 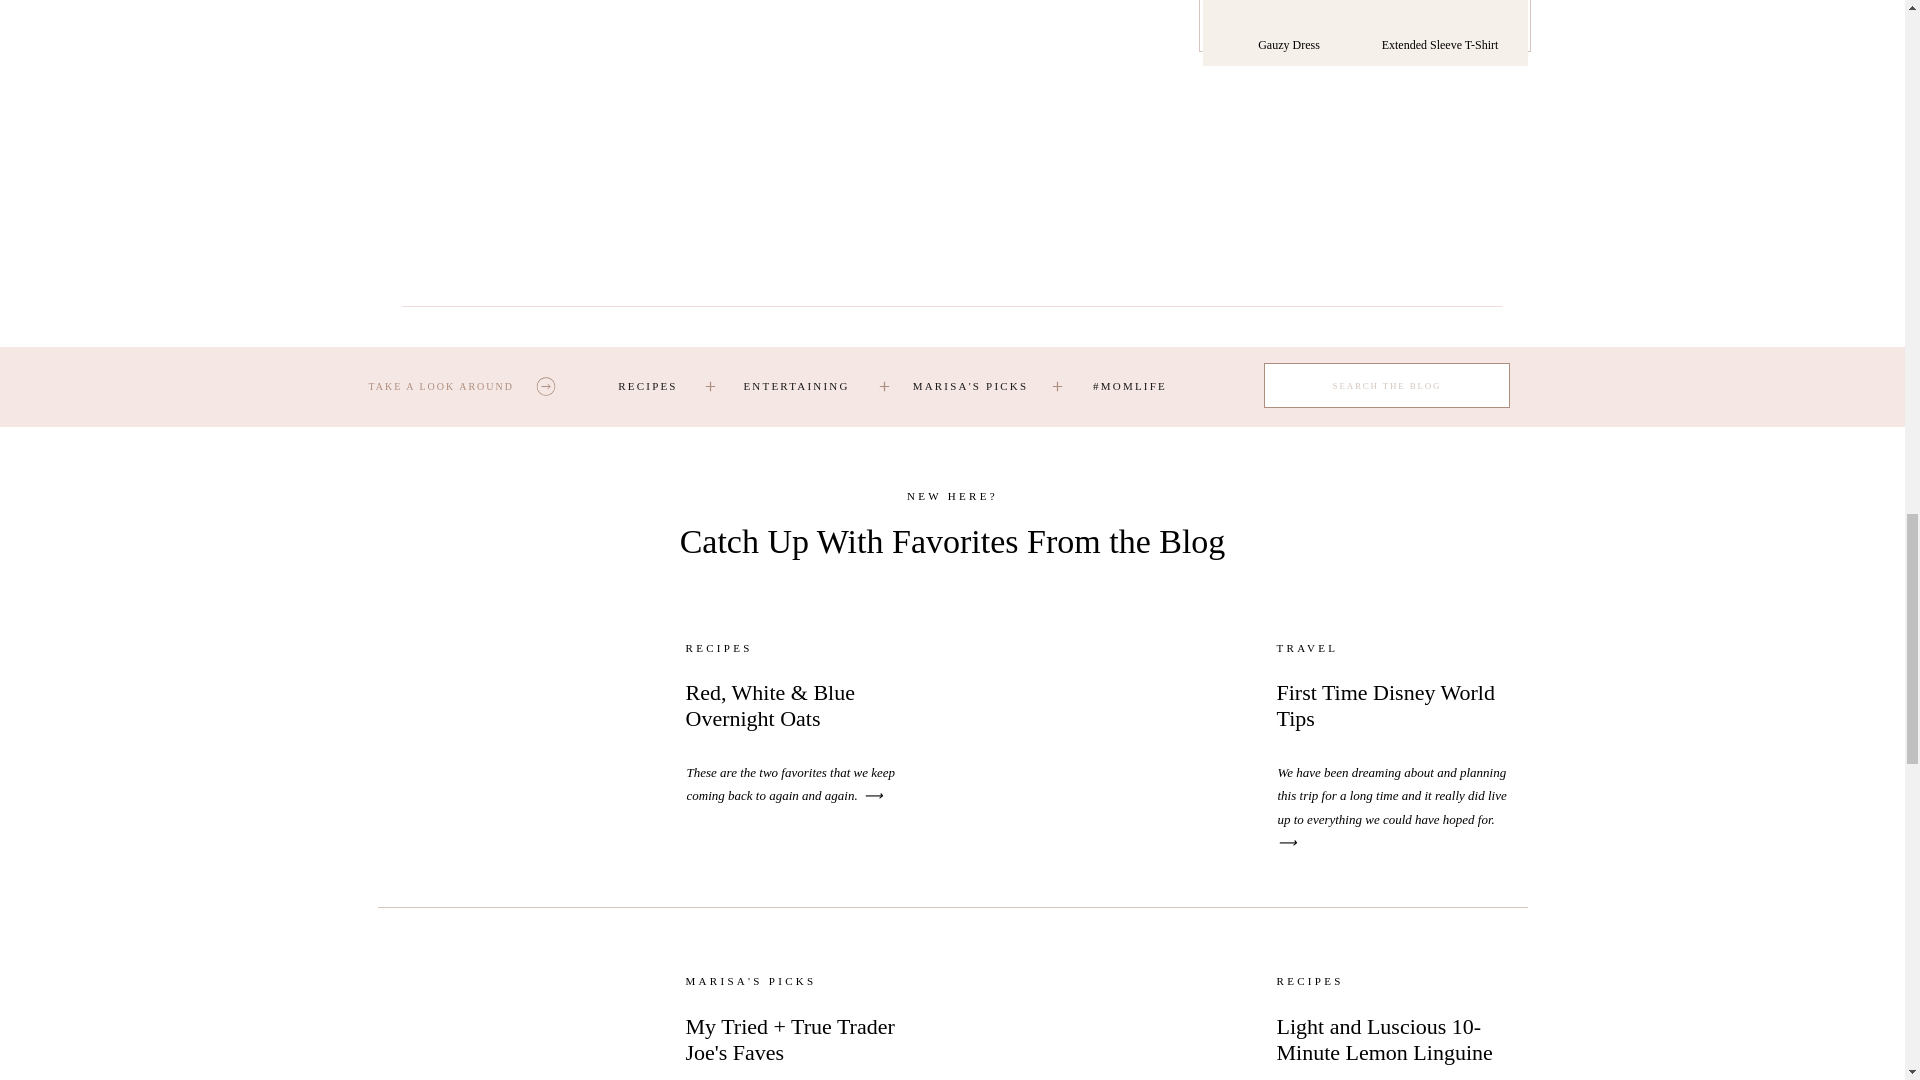 What do you see at coordinates (796, 386) in the screenshot?
I see `ENTERTAINING` at bounding box center [796, 386].